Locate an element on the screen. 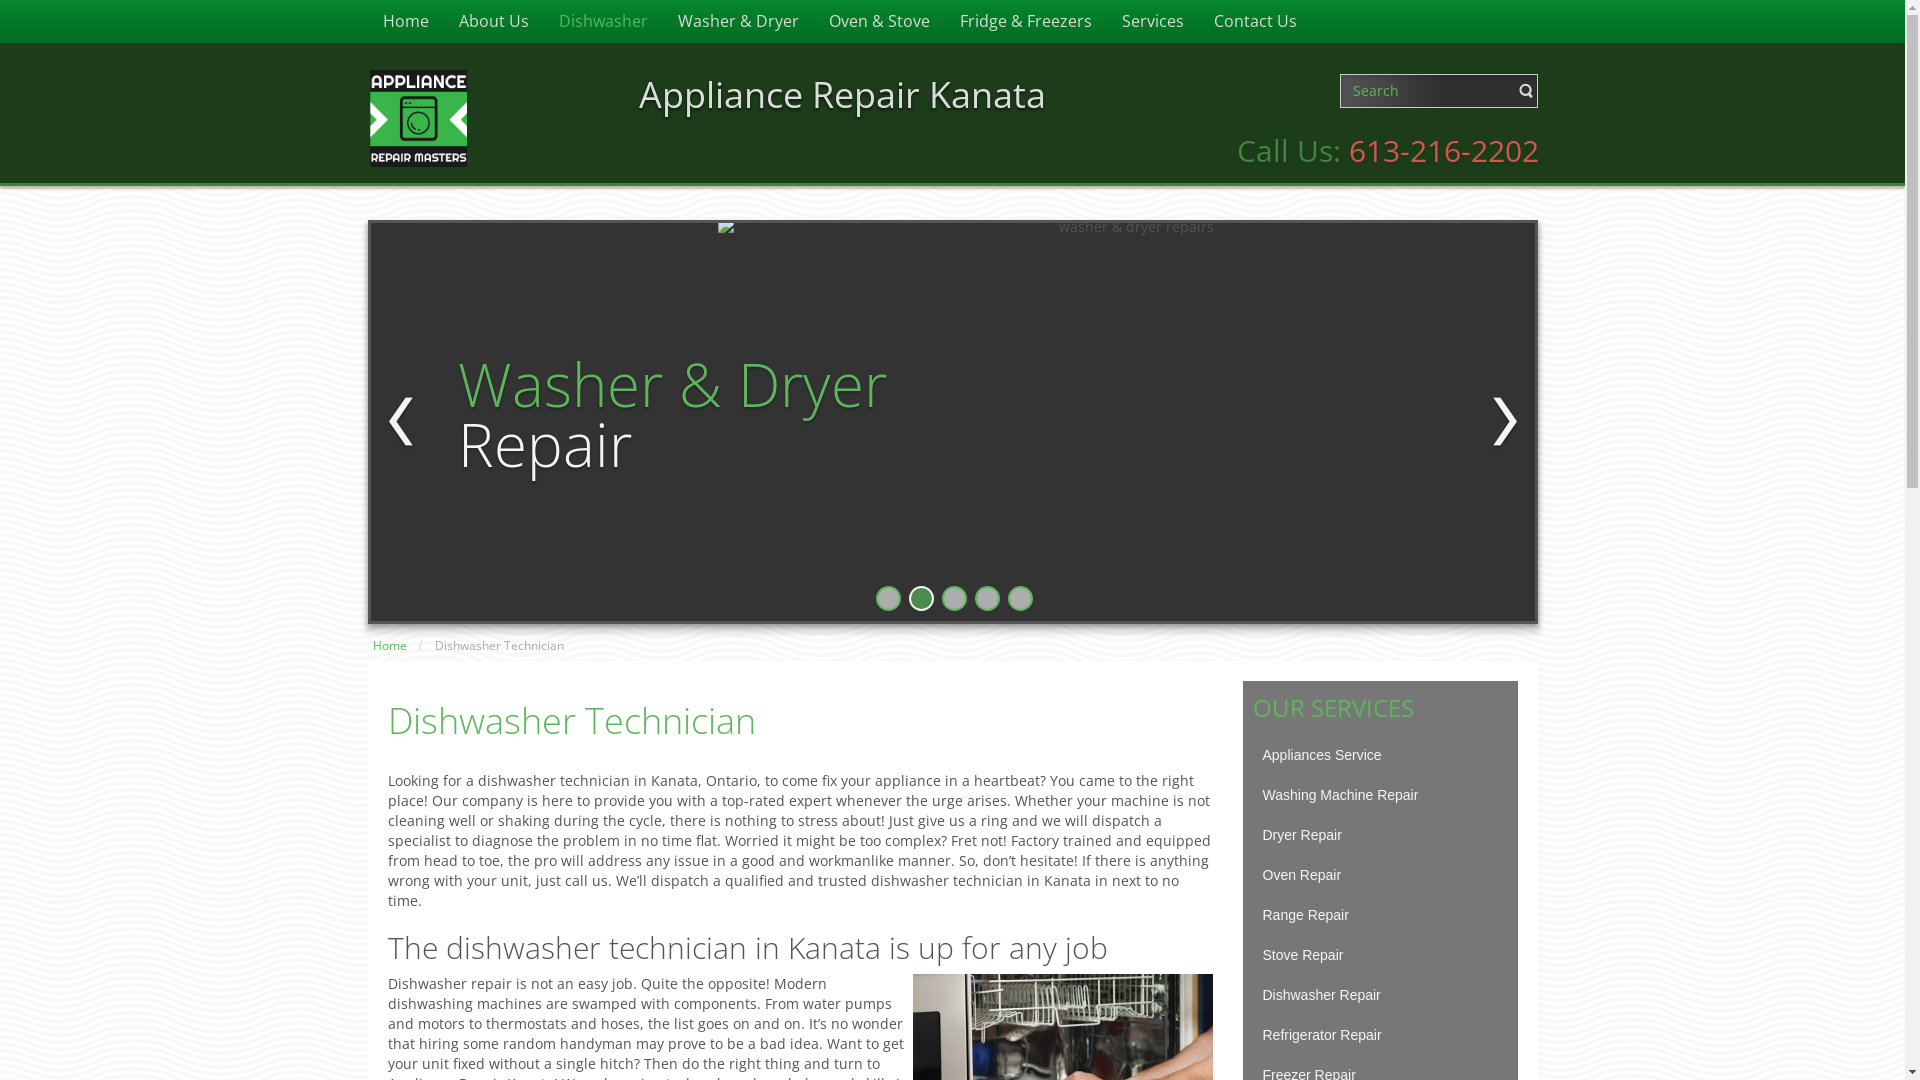  Washer & Dryer is located at coordinates (738, 22).